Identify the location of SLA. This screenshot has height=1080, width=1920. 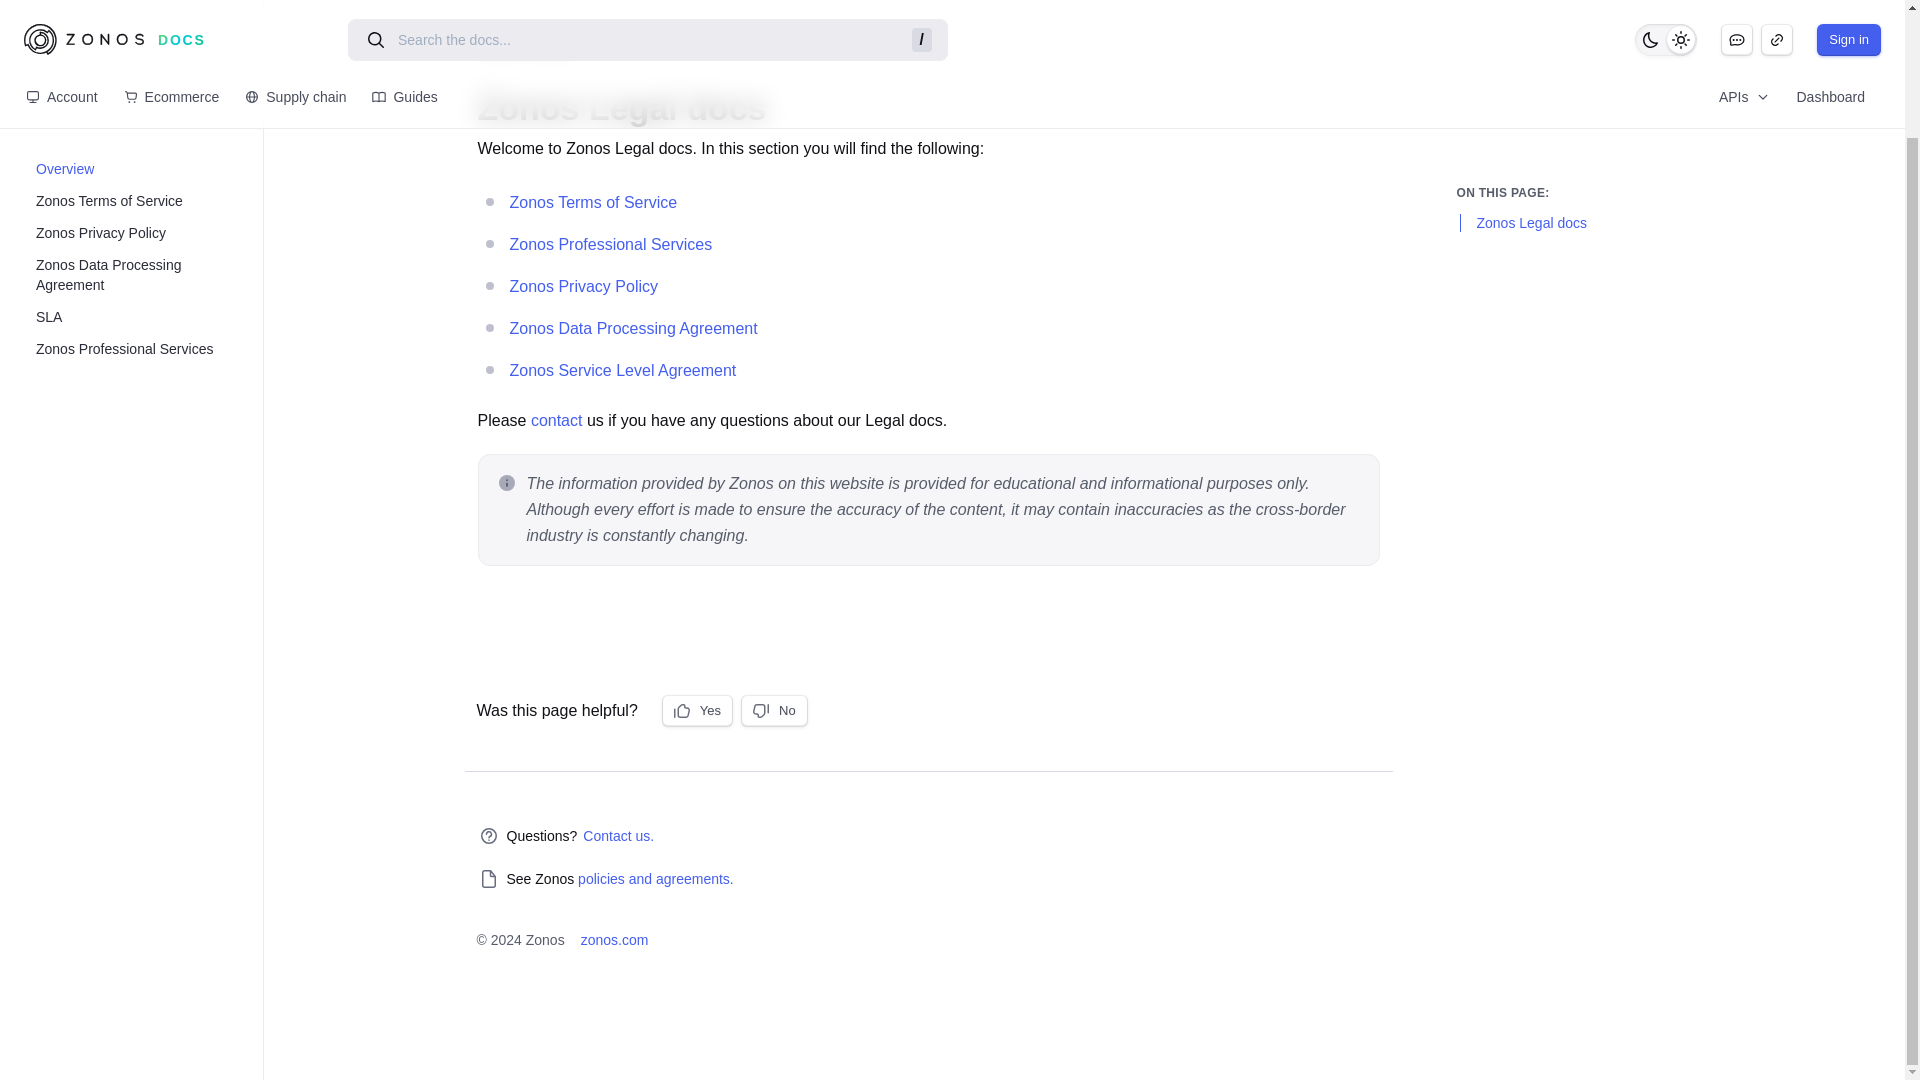
(142, 174).